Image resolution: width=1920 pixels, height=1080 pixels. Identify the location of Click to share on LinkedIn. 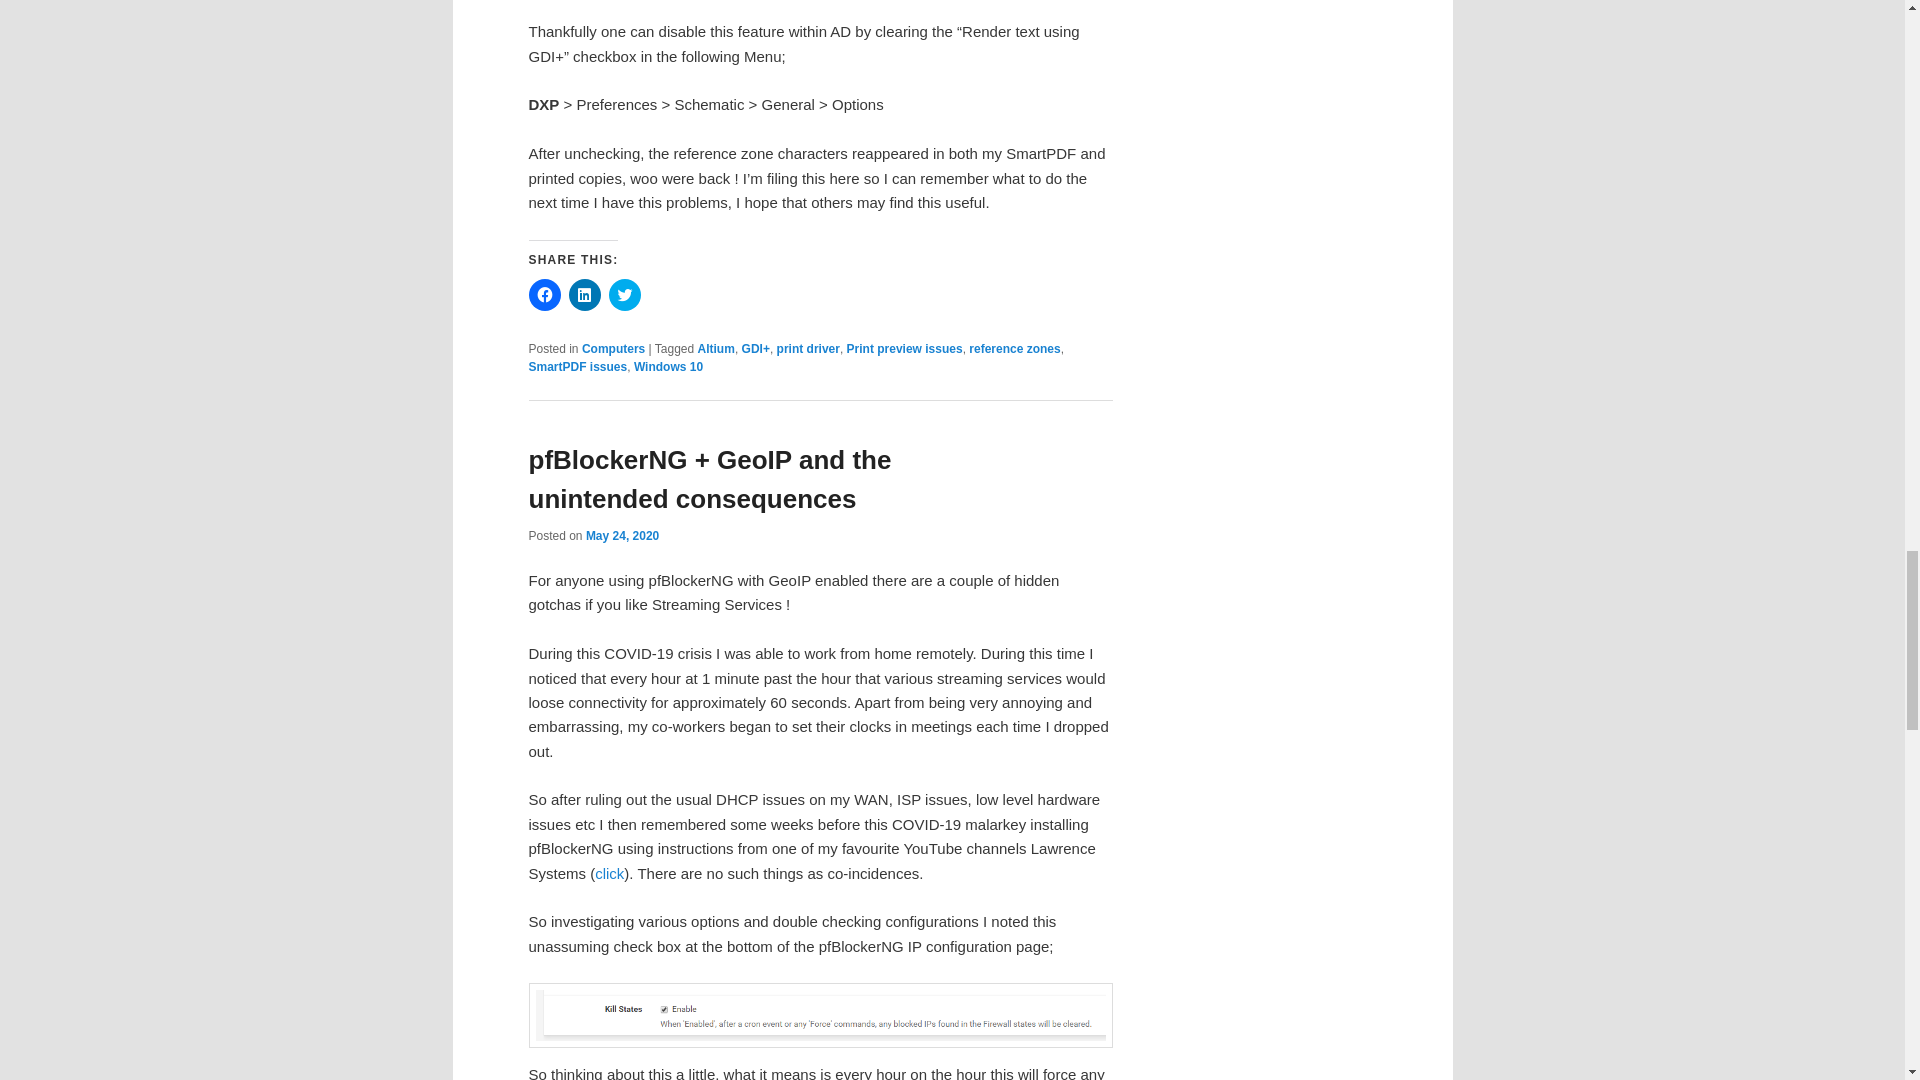
(584, 294).